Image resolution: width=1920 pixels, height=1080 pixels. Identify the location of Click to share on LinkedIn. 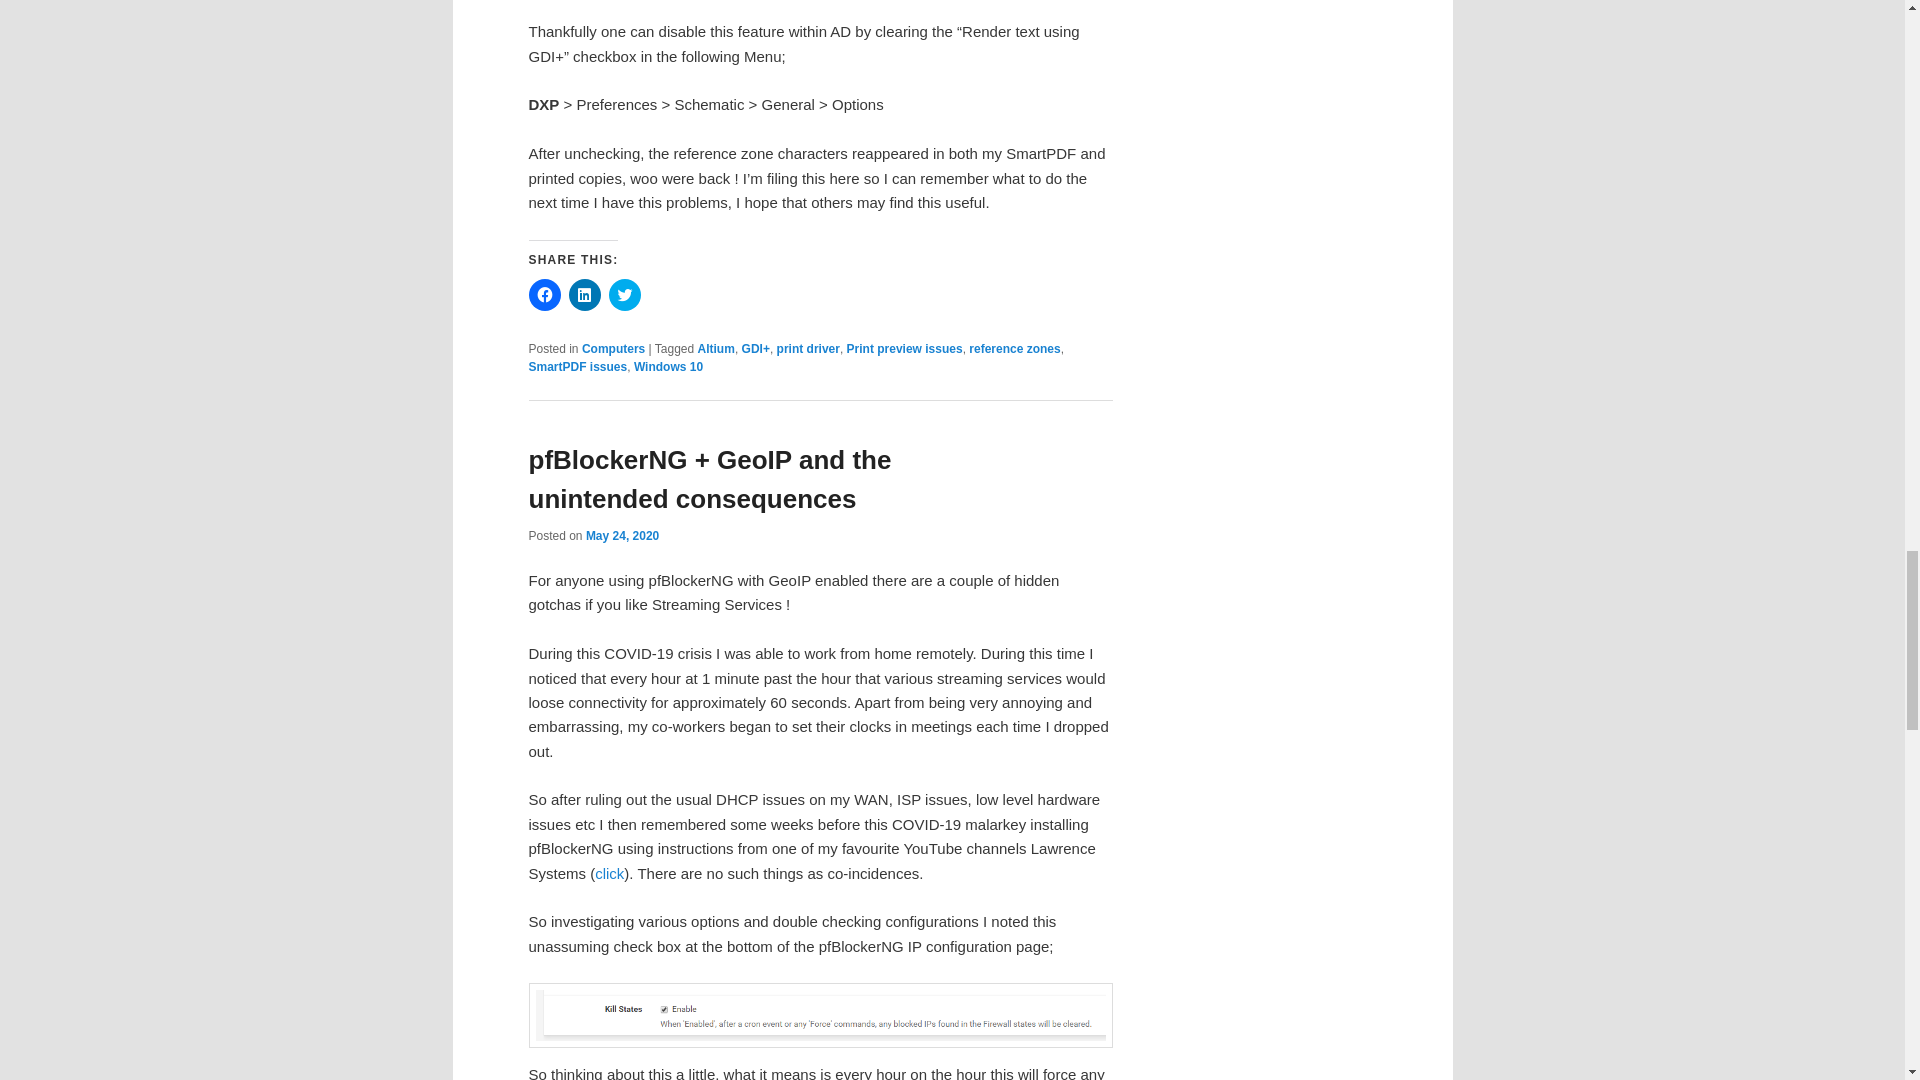
(584, 294).